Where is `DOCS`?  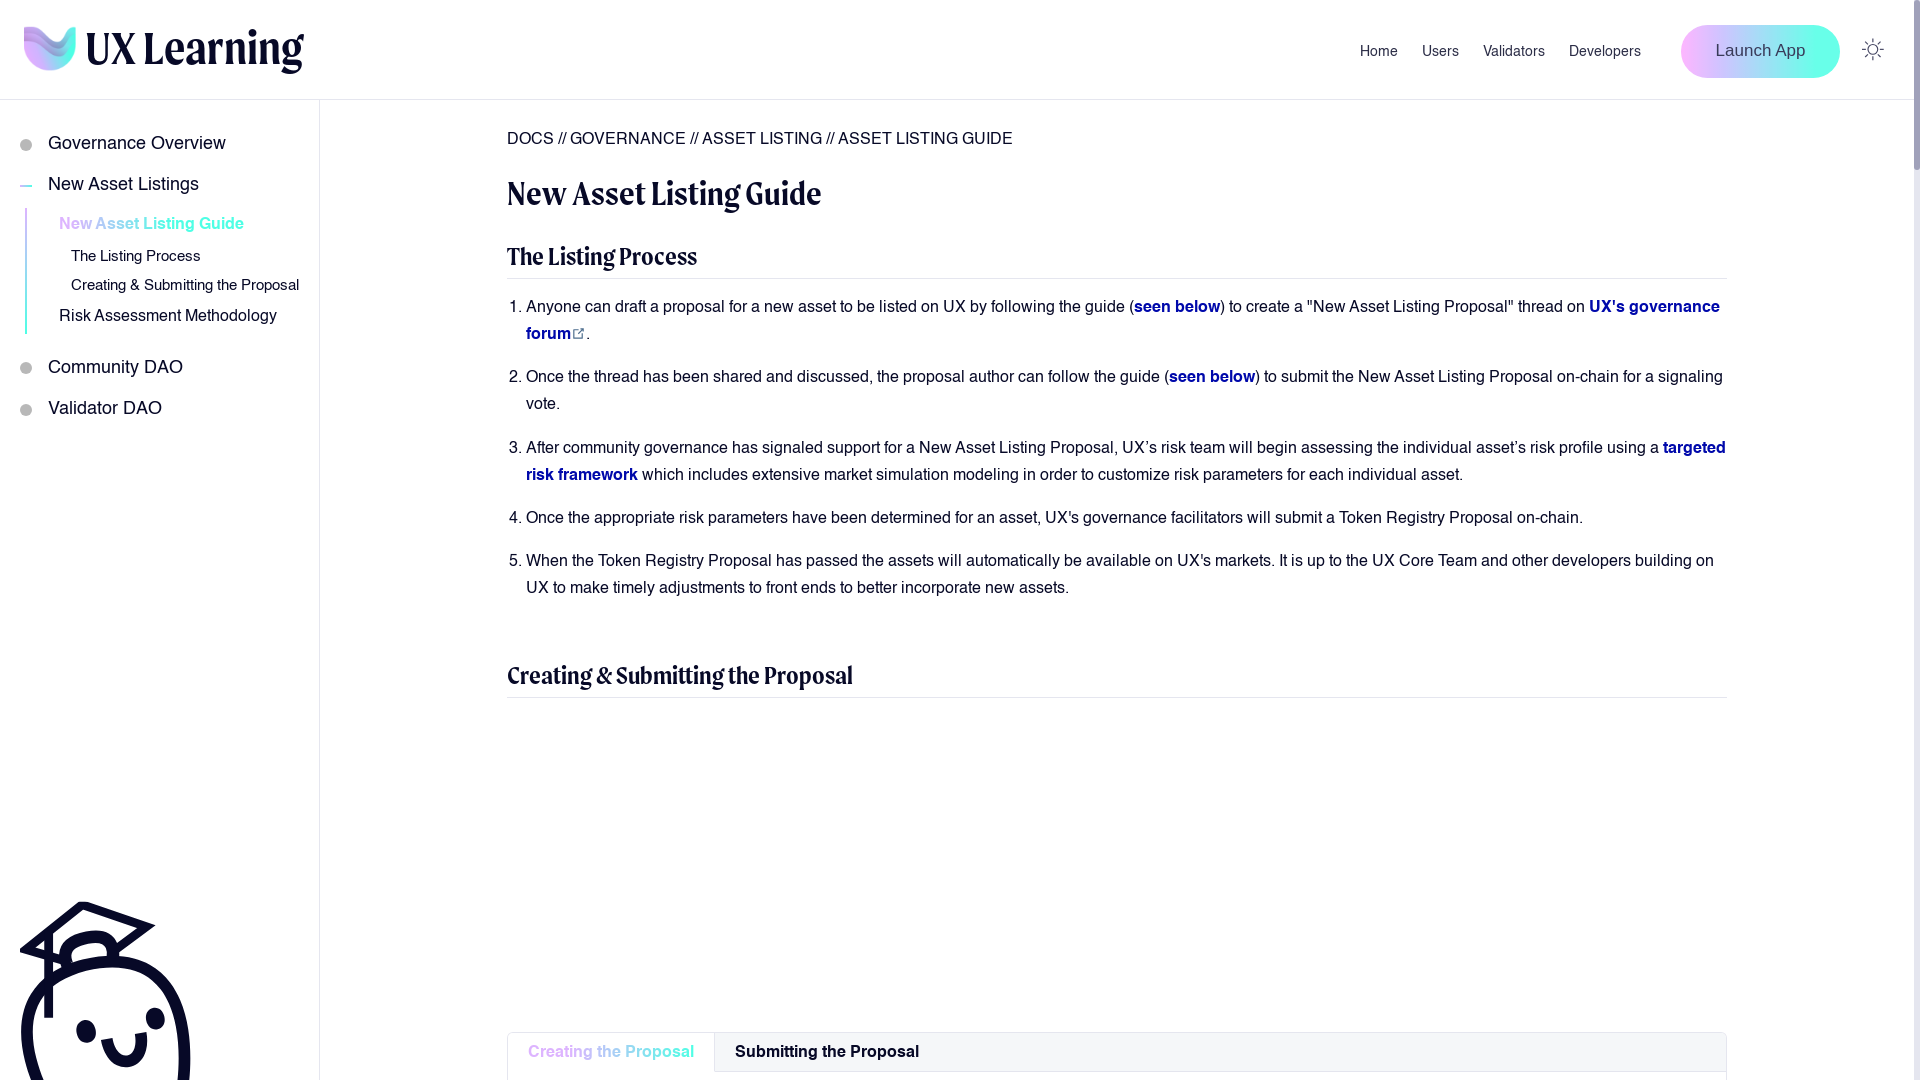 DOCS is located at coordinates (530, 140).